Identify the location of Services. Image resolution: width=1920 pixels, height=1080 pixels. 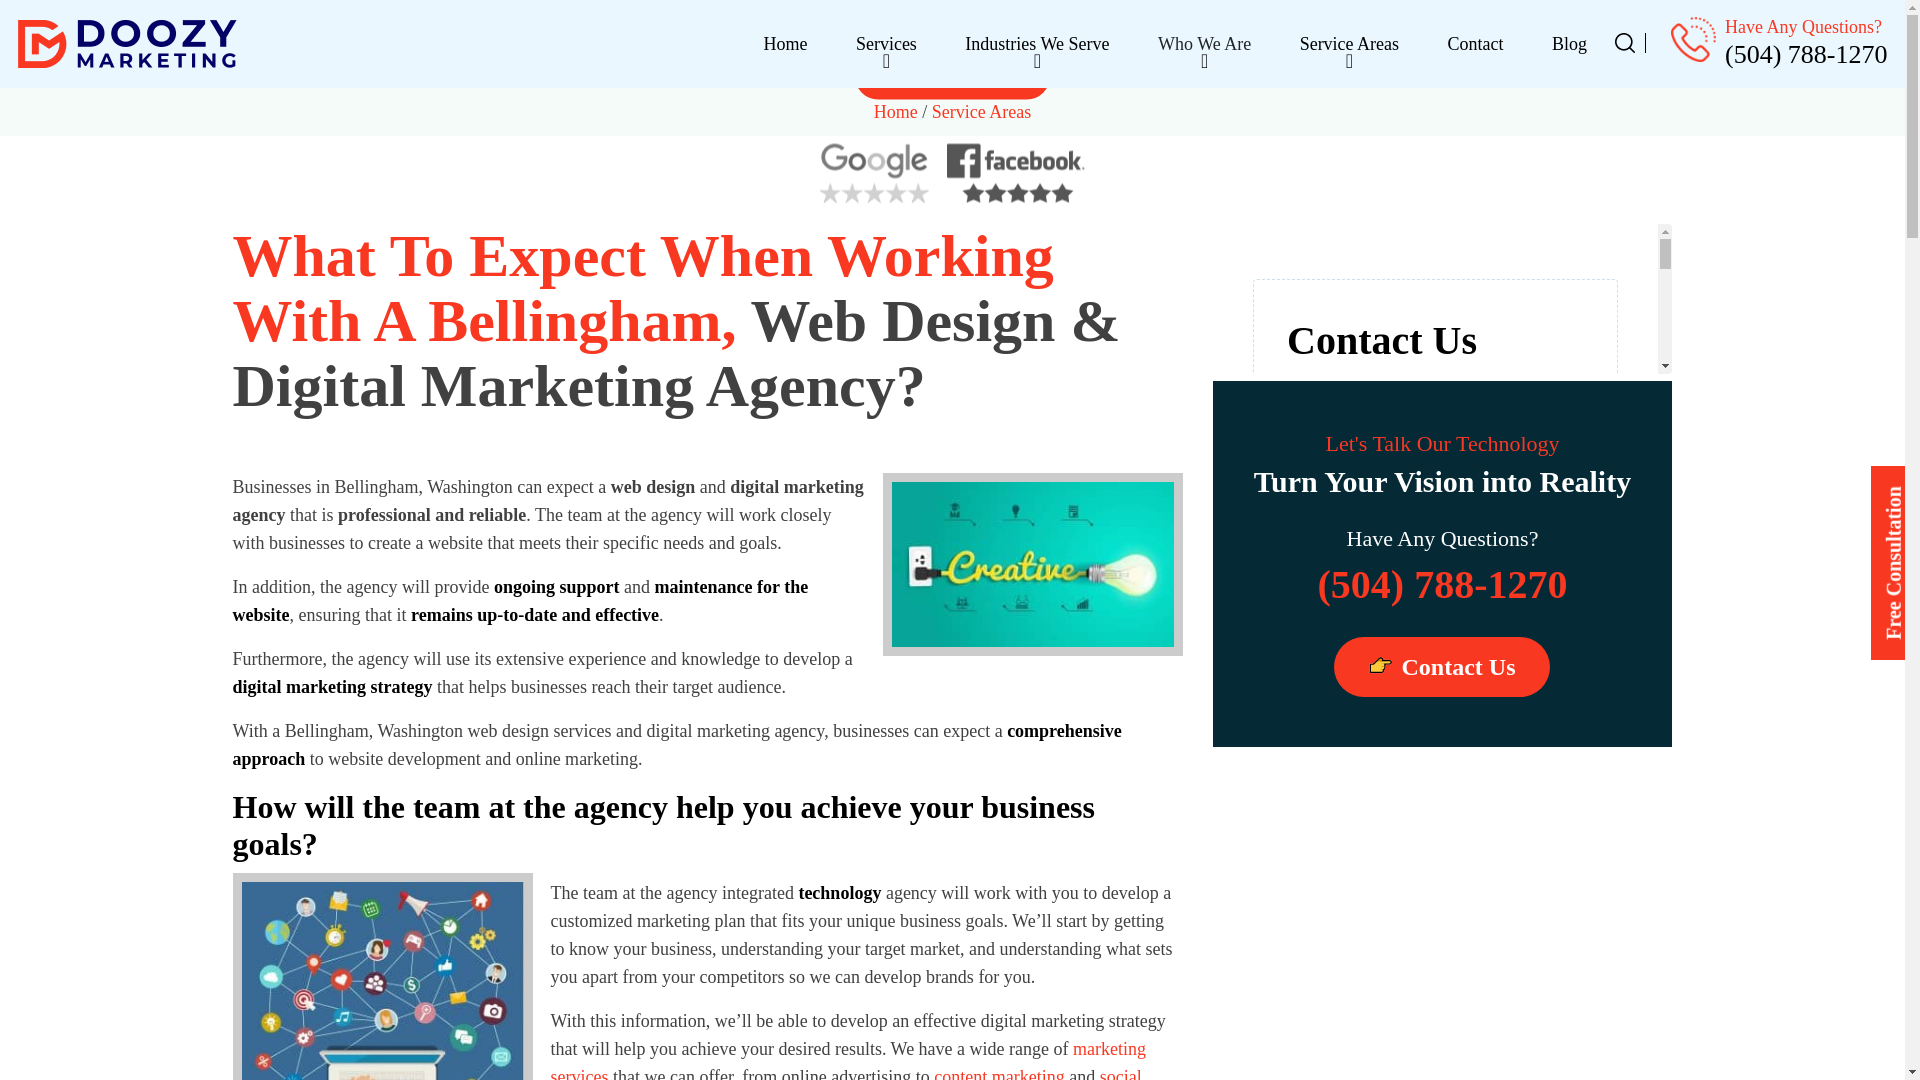
(886, 44).